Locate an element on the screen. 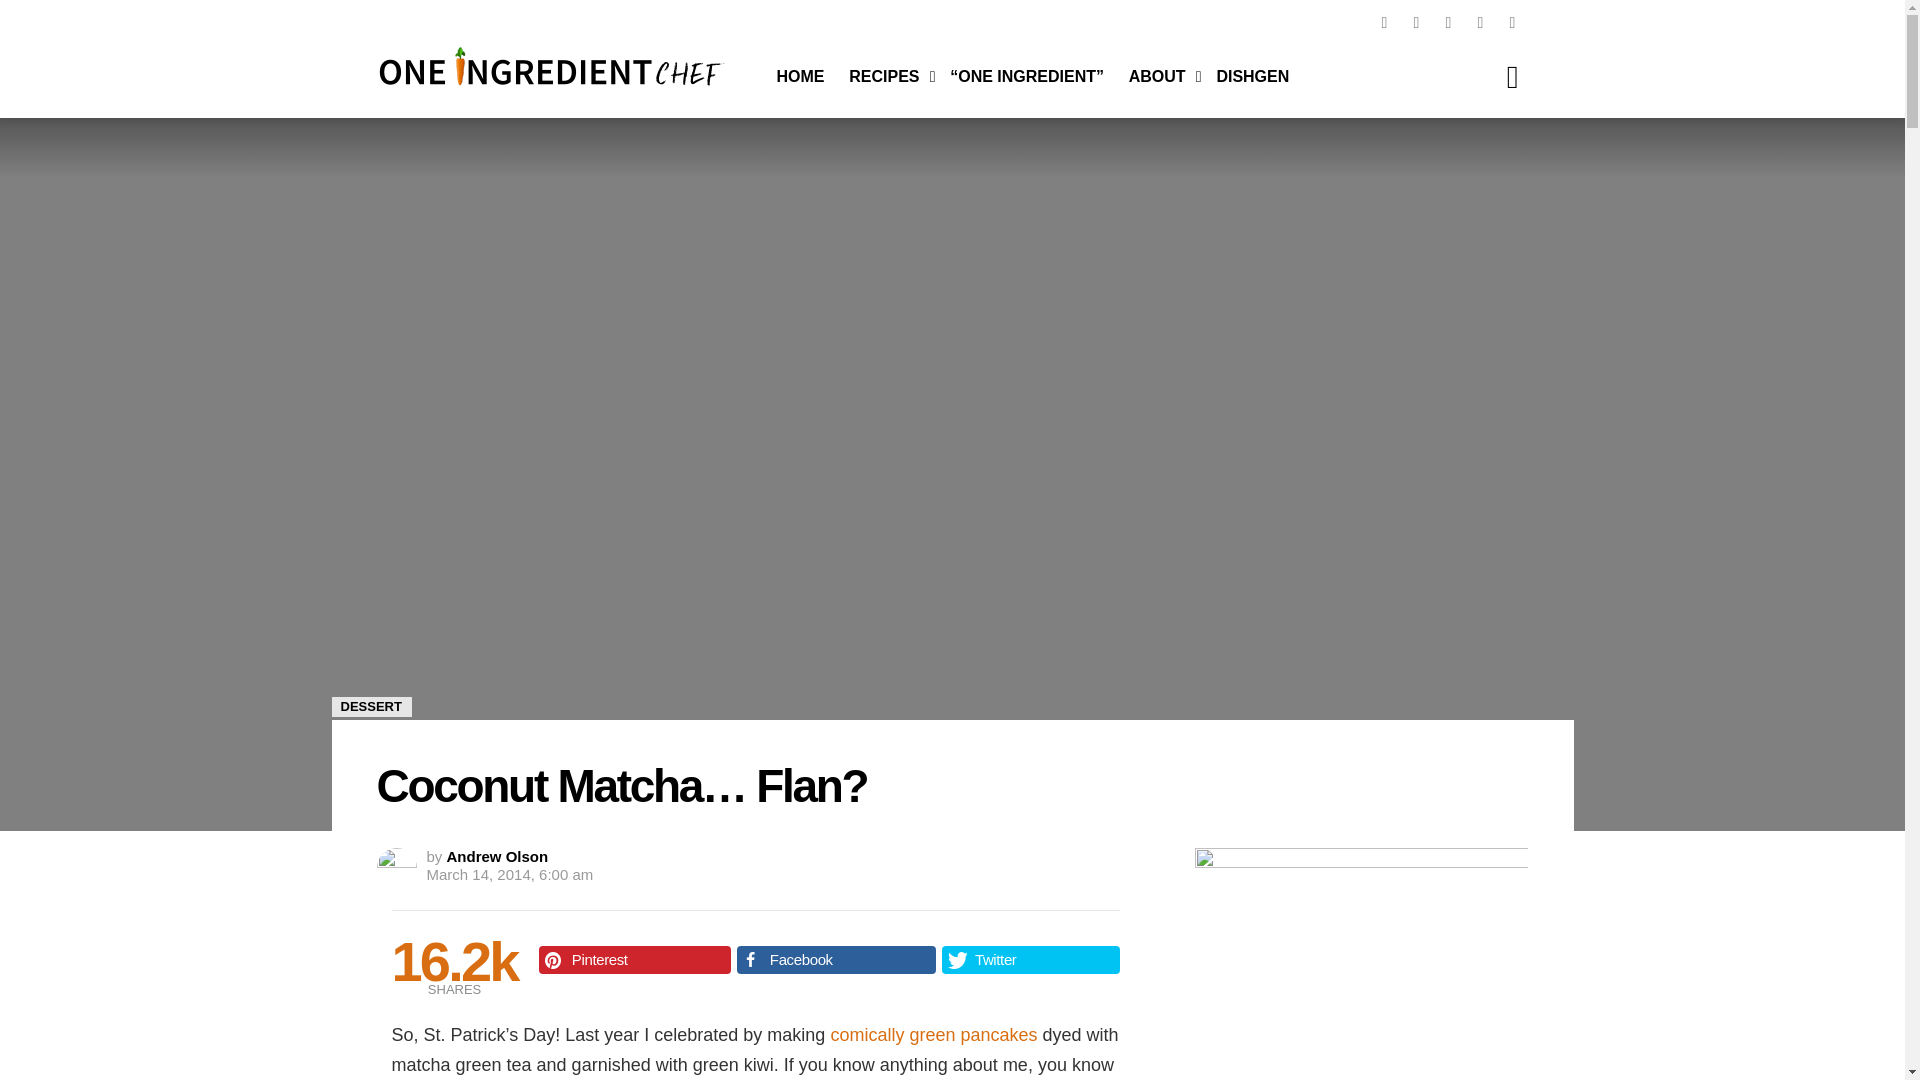  Andrew Olson is located at coordinates (498, 856).